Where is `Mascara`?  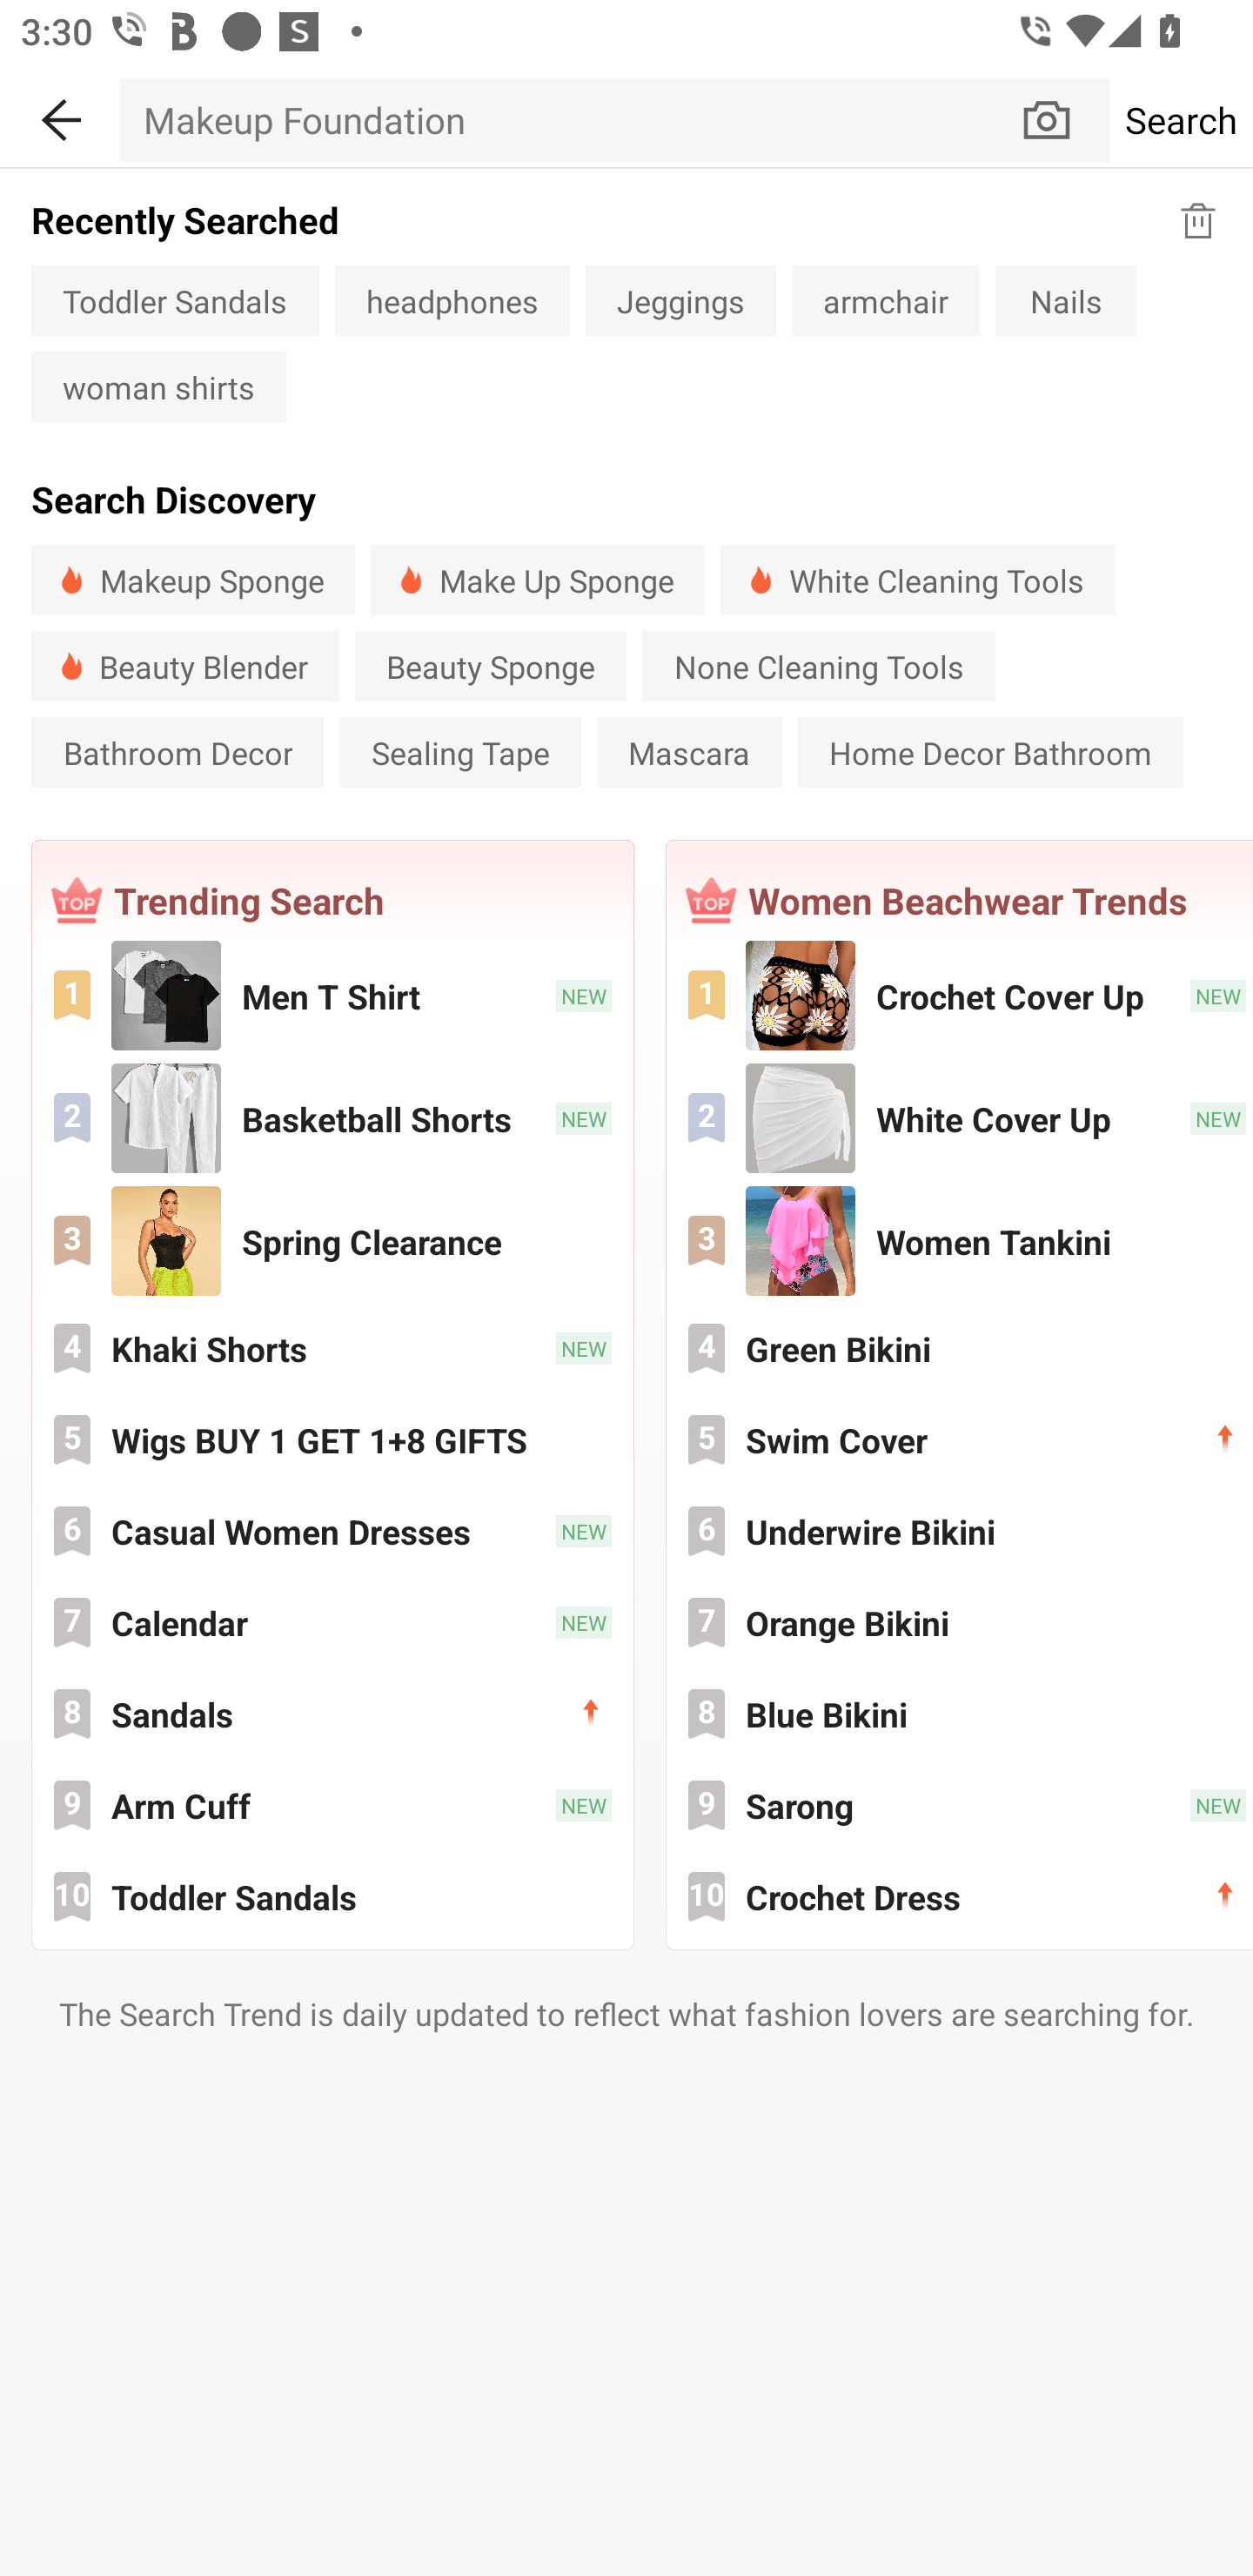 Mascara is located at coordinates (689, 752).